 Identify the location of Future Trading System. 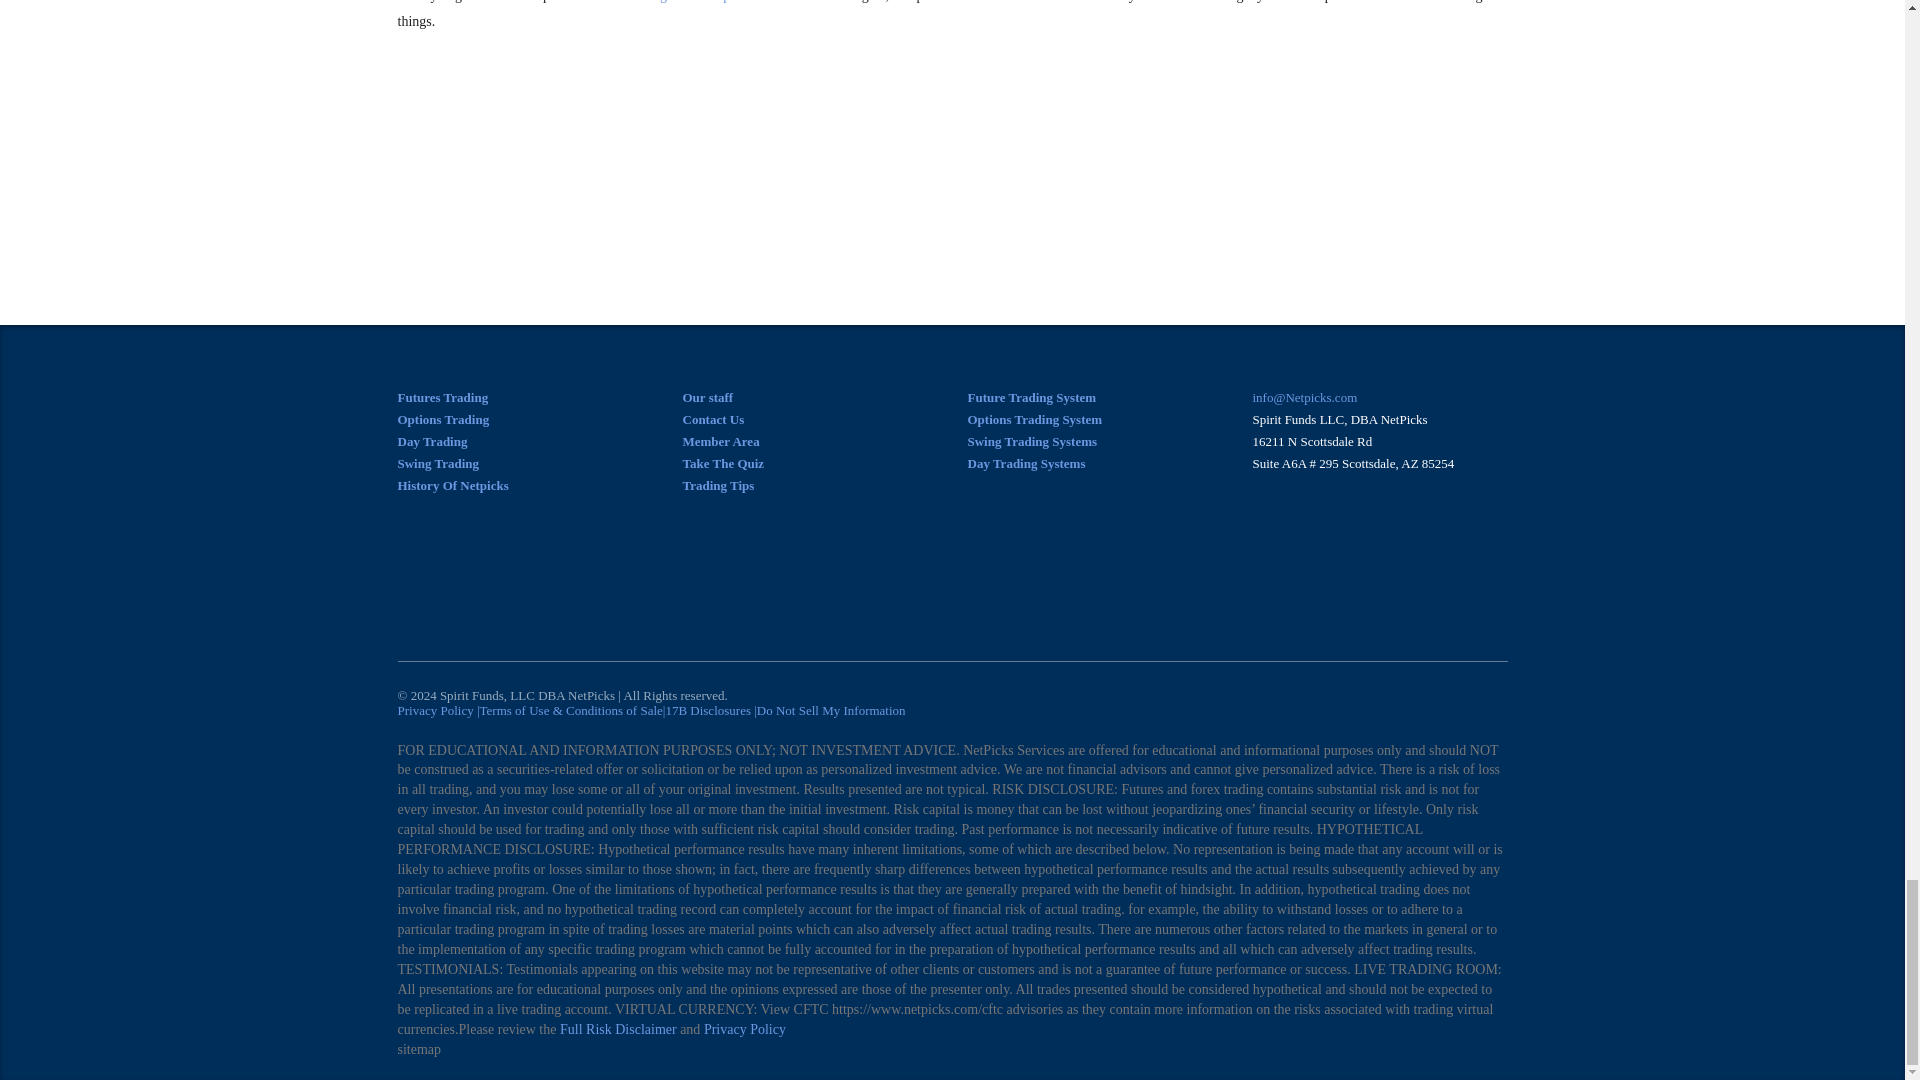
(1032, 397).